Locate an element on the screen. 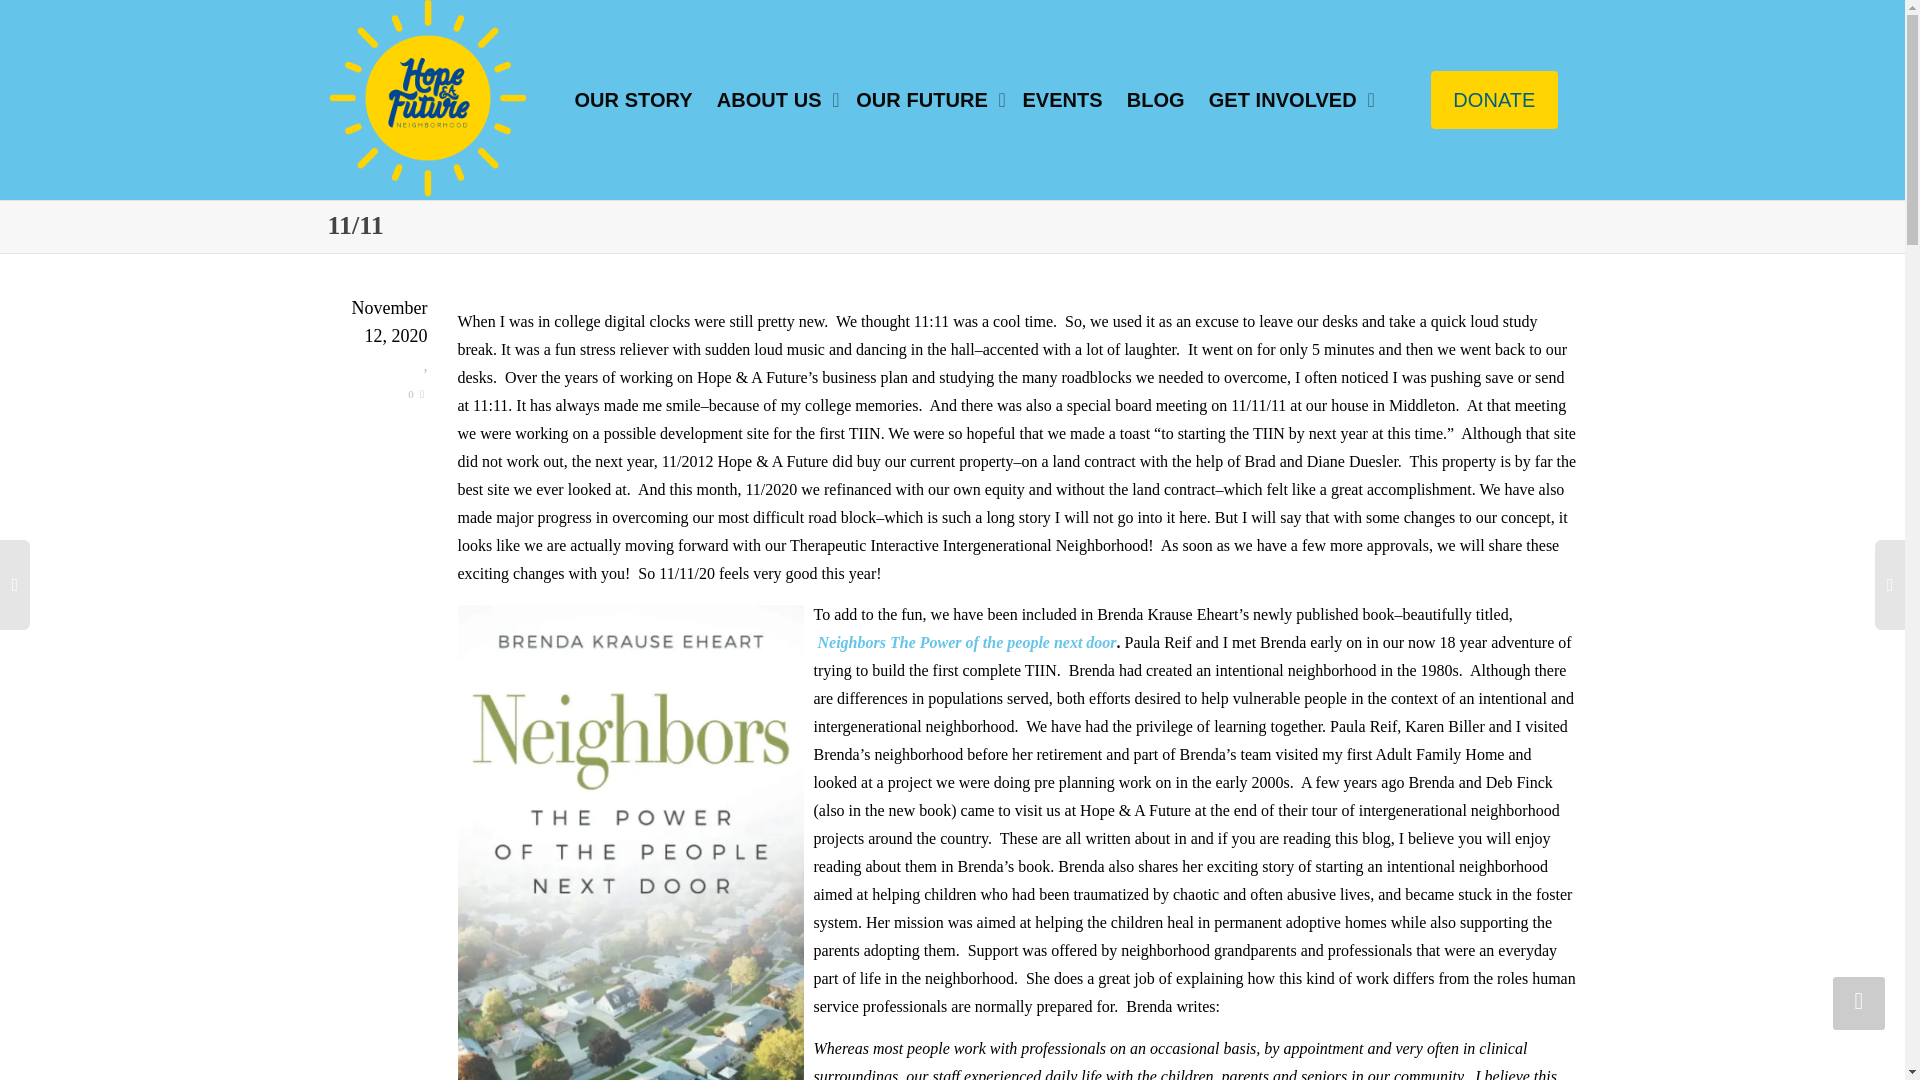 This screenshot has width=1920, height=1080. 0 is located at coordinates (416, 393).